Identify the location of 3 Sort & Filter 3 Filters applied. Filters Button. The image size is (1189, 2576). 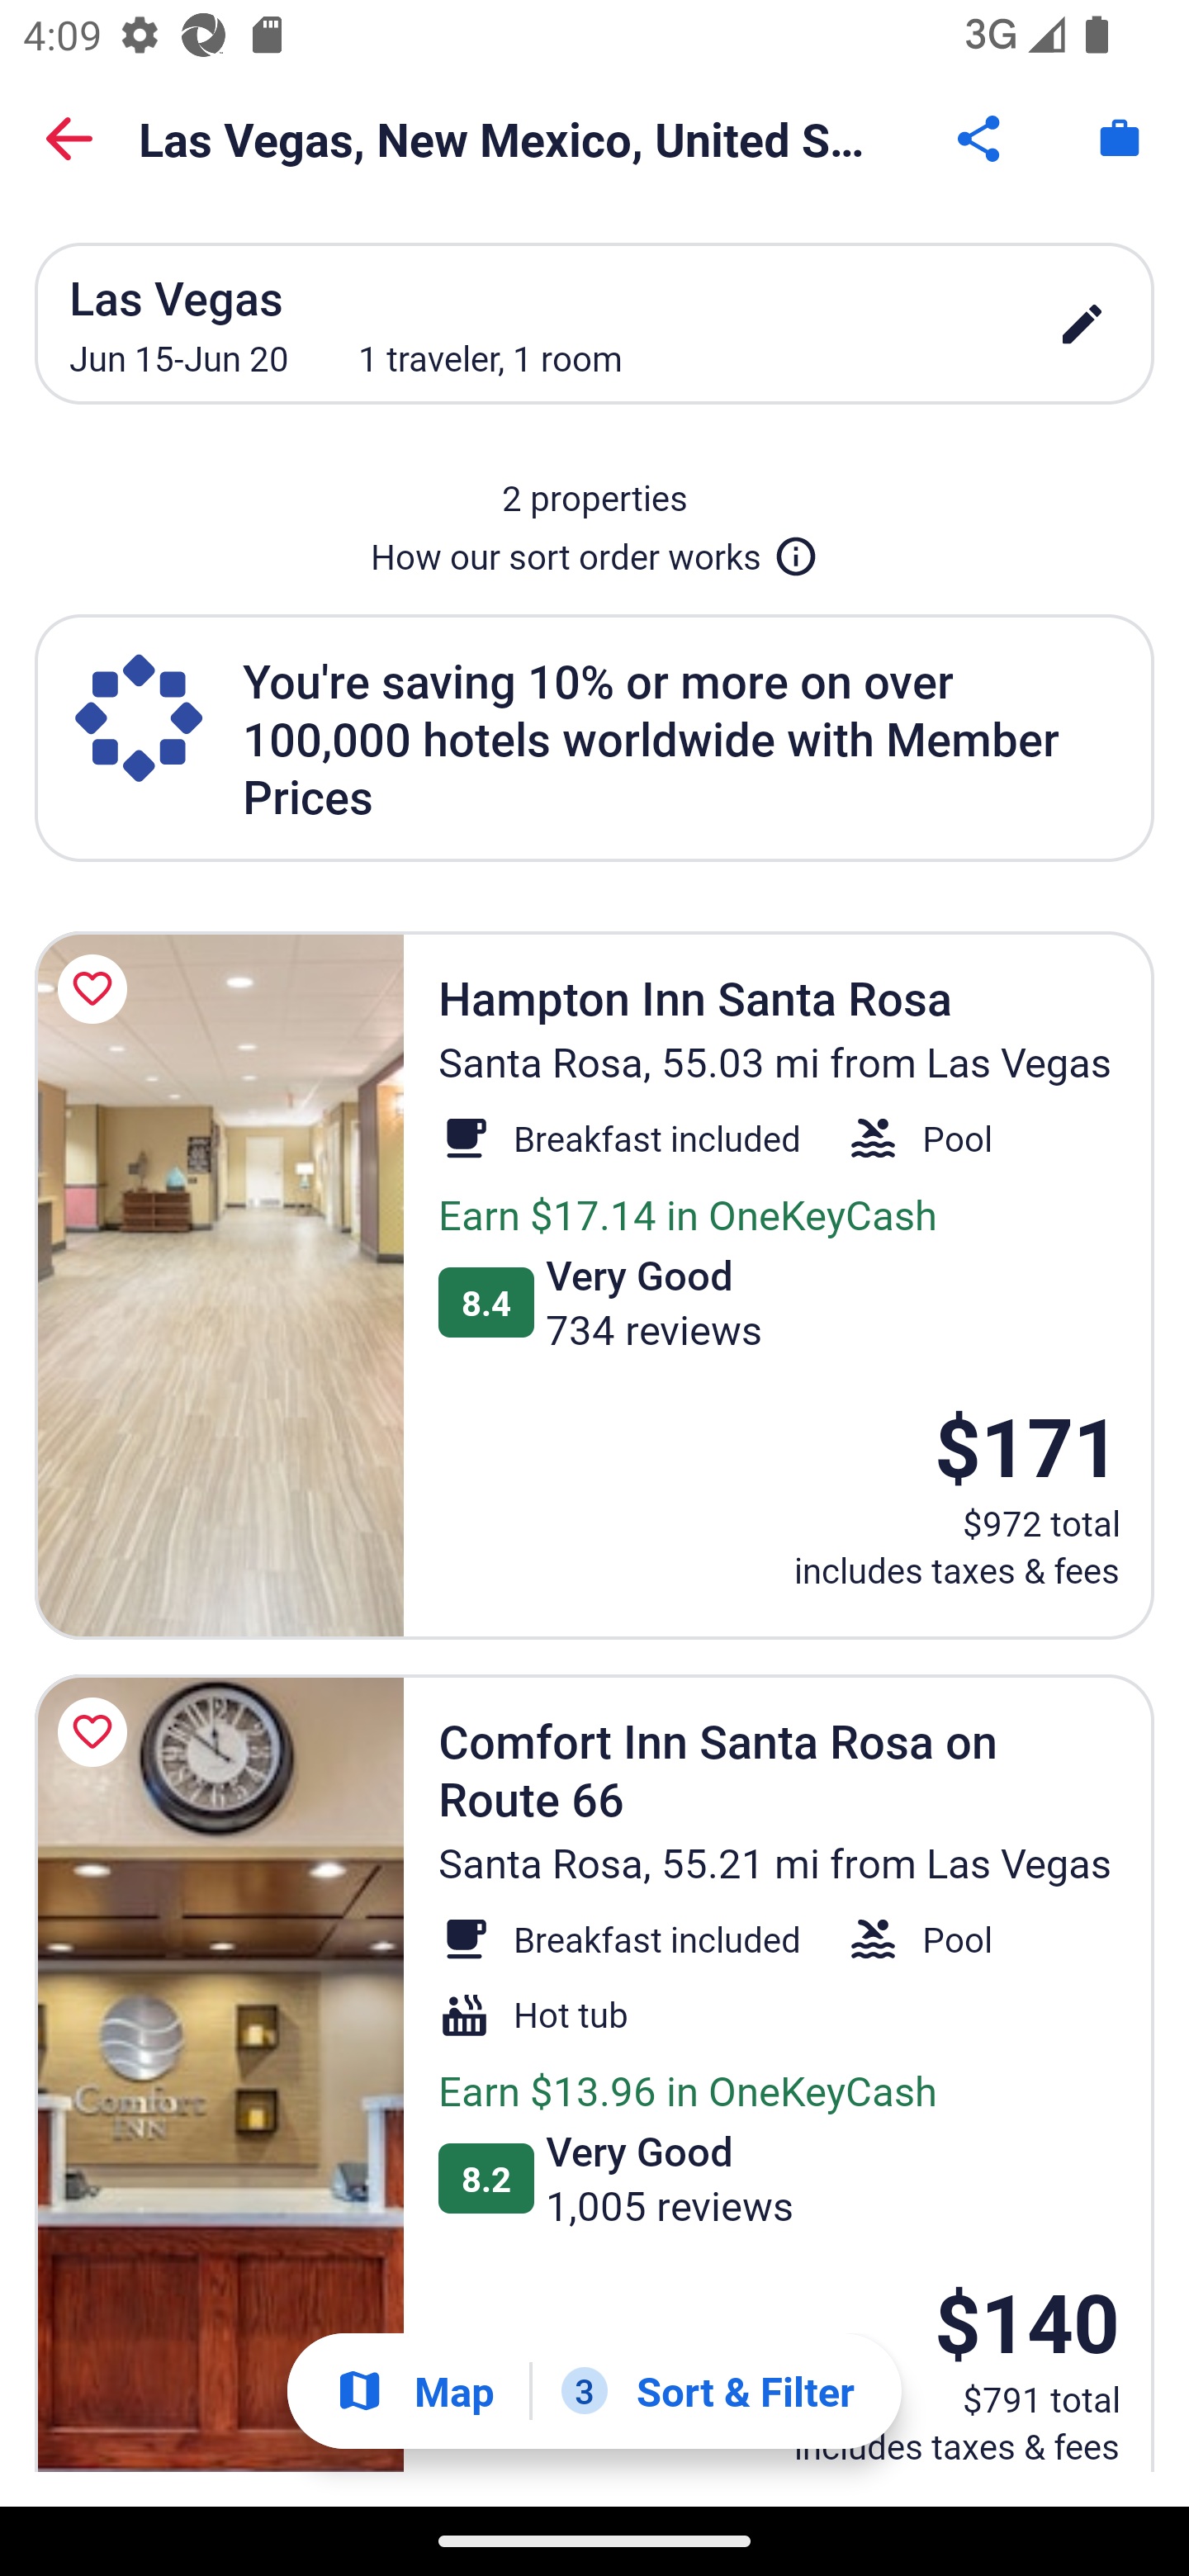
(708, 2391).